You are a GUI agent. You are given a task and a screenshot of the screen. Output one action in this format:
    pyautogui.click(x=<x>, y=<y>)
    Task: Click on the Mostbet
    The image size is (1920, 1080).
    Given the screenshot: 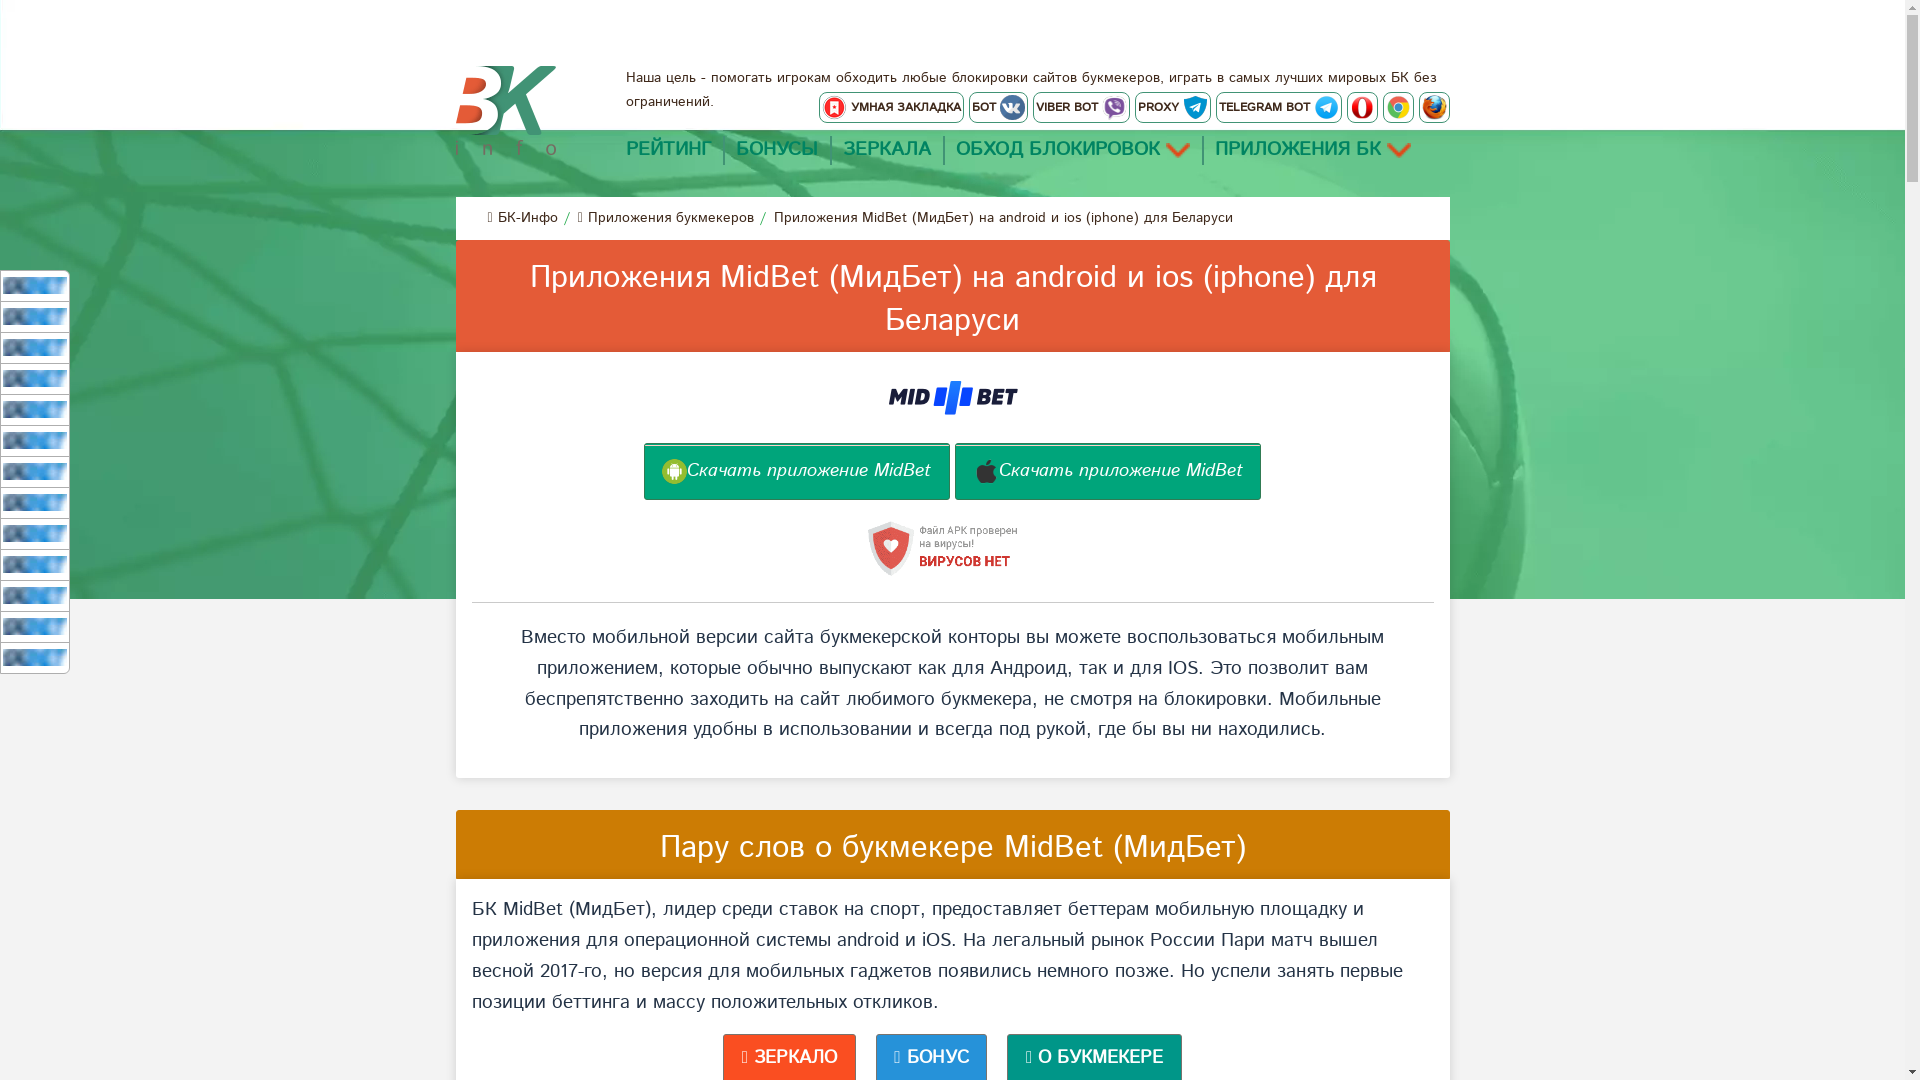 What is the action you would take?
    pyautogui.click(x=35, y=502)
    